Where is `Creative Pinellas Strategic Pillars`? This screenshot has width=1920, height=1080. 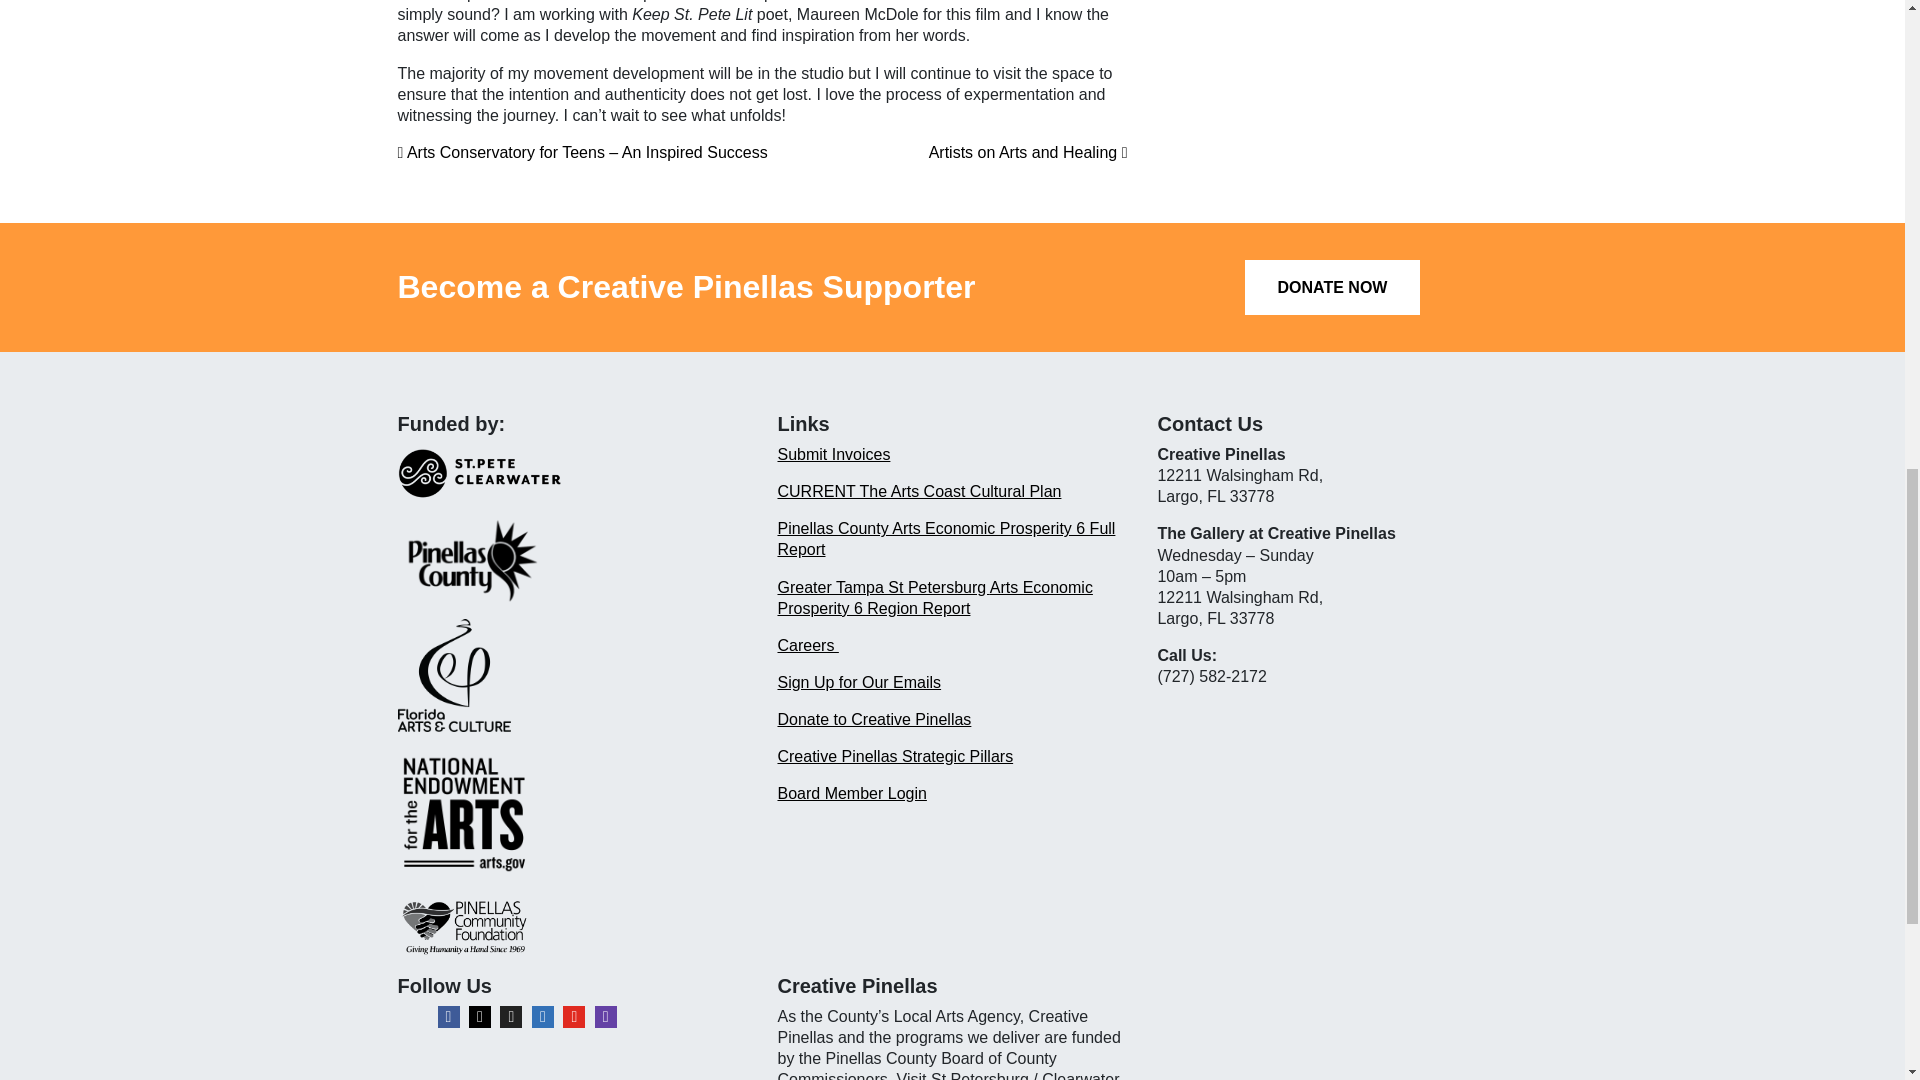
Creative Pinellas Strategic Pillars is located at coordinates (895, 756).